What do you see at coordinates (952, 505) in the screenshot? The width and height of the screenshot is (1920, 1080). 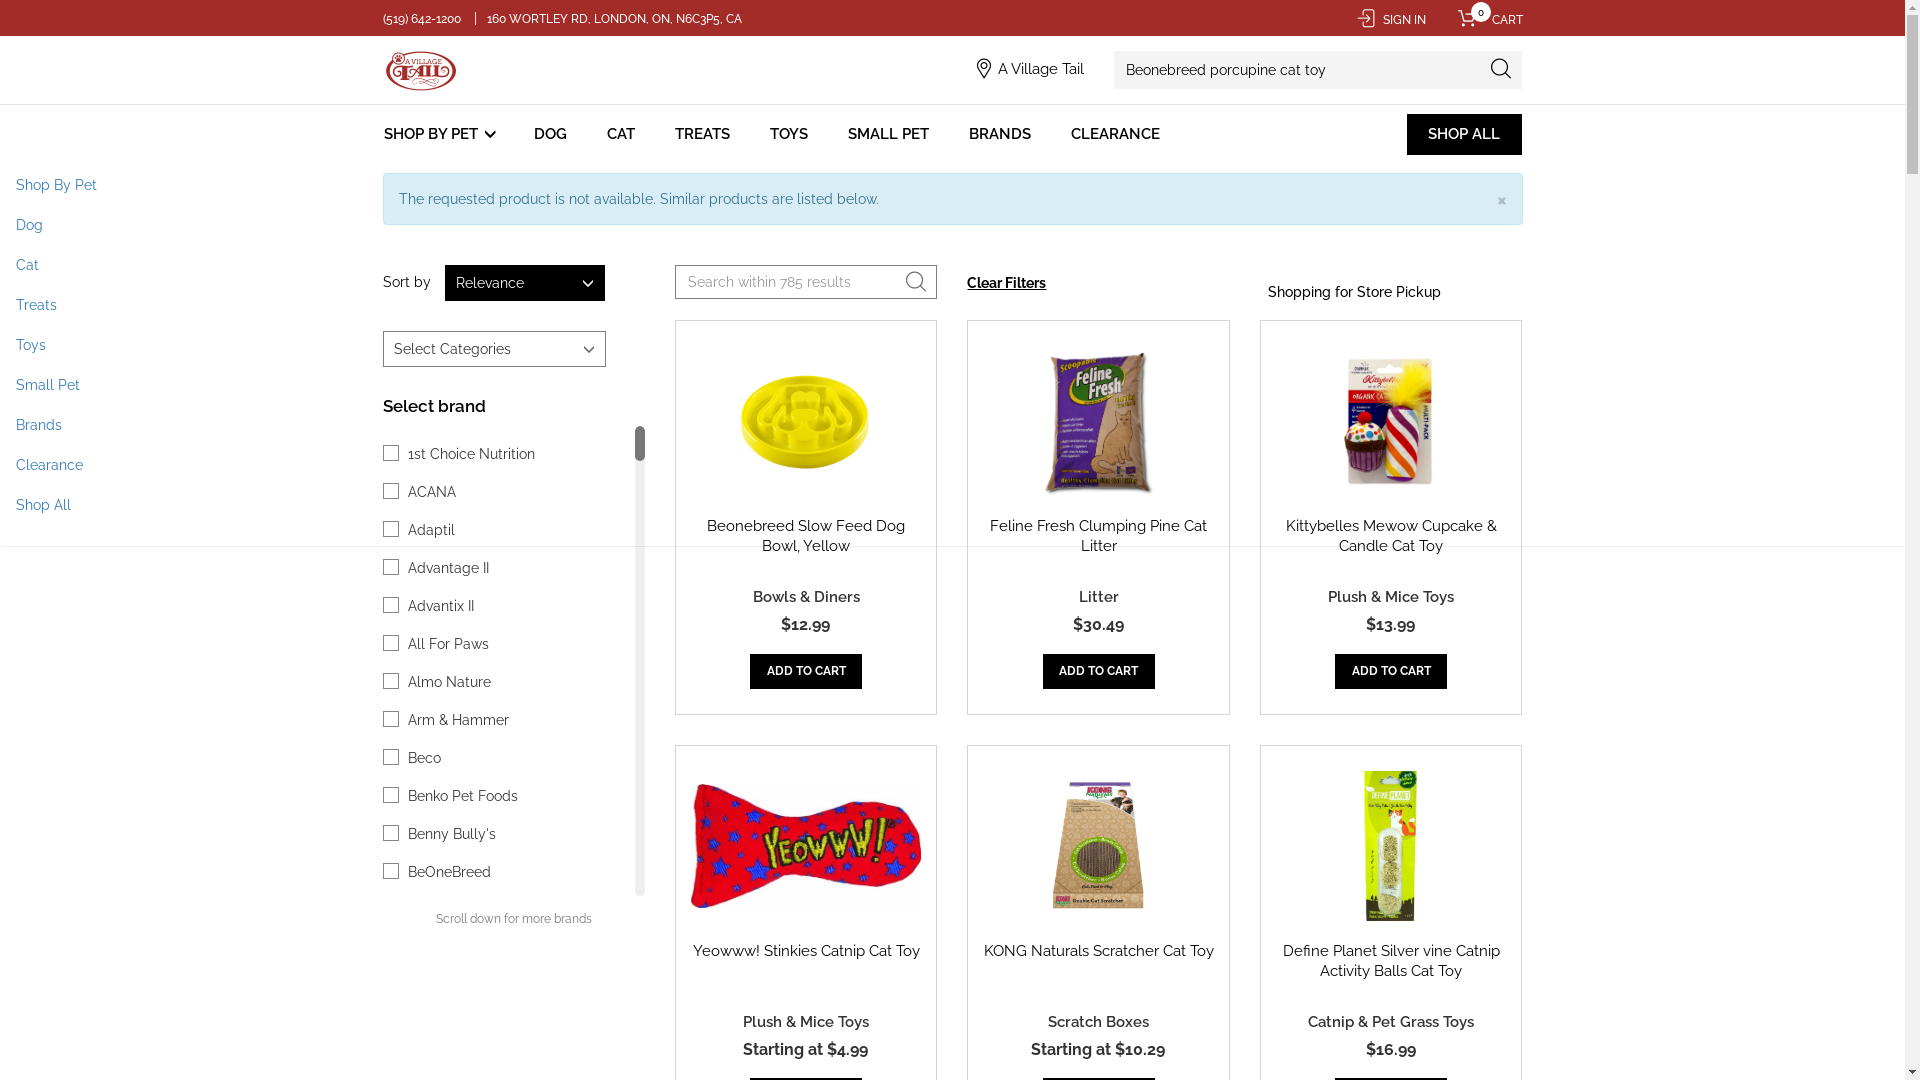 I see `Shop All` at bounding box center [952, 505].